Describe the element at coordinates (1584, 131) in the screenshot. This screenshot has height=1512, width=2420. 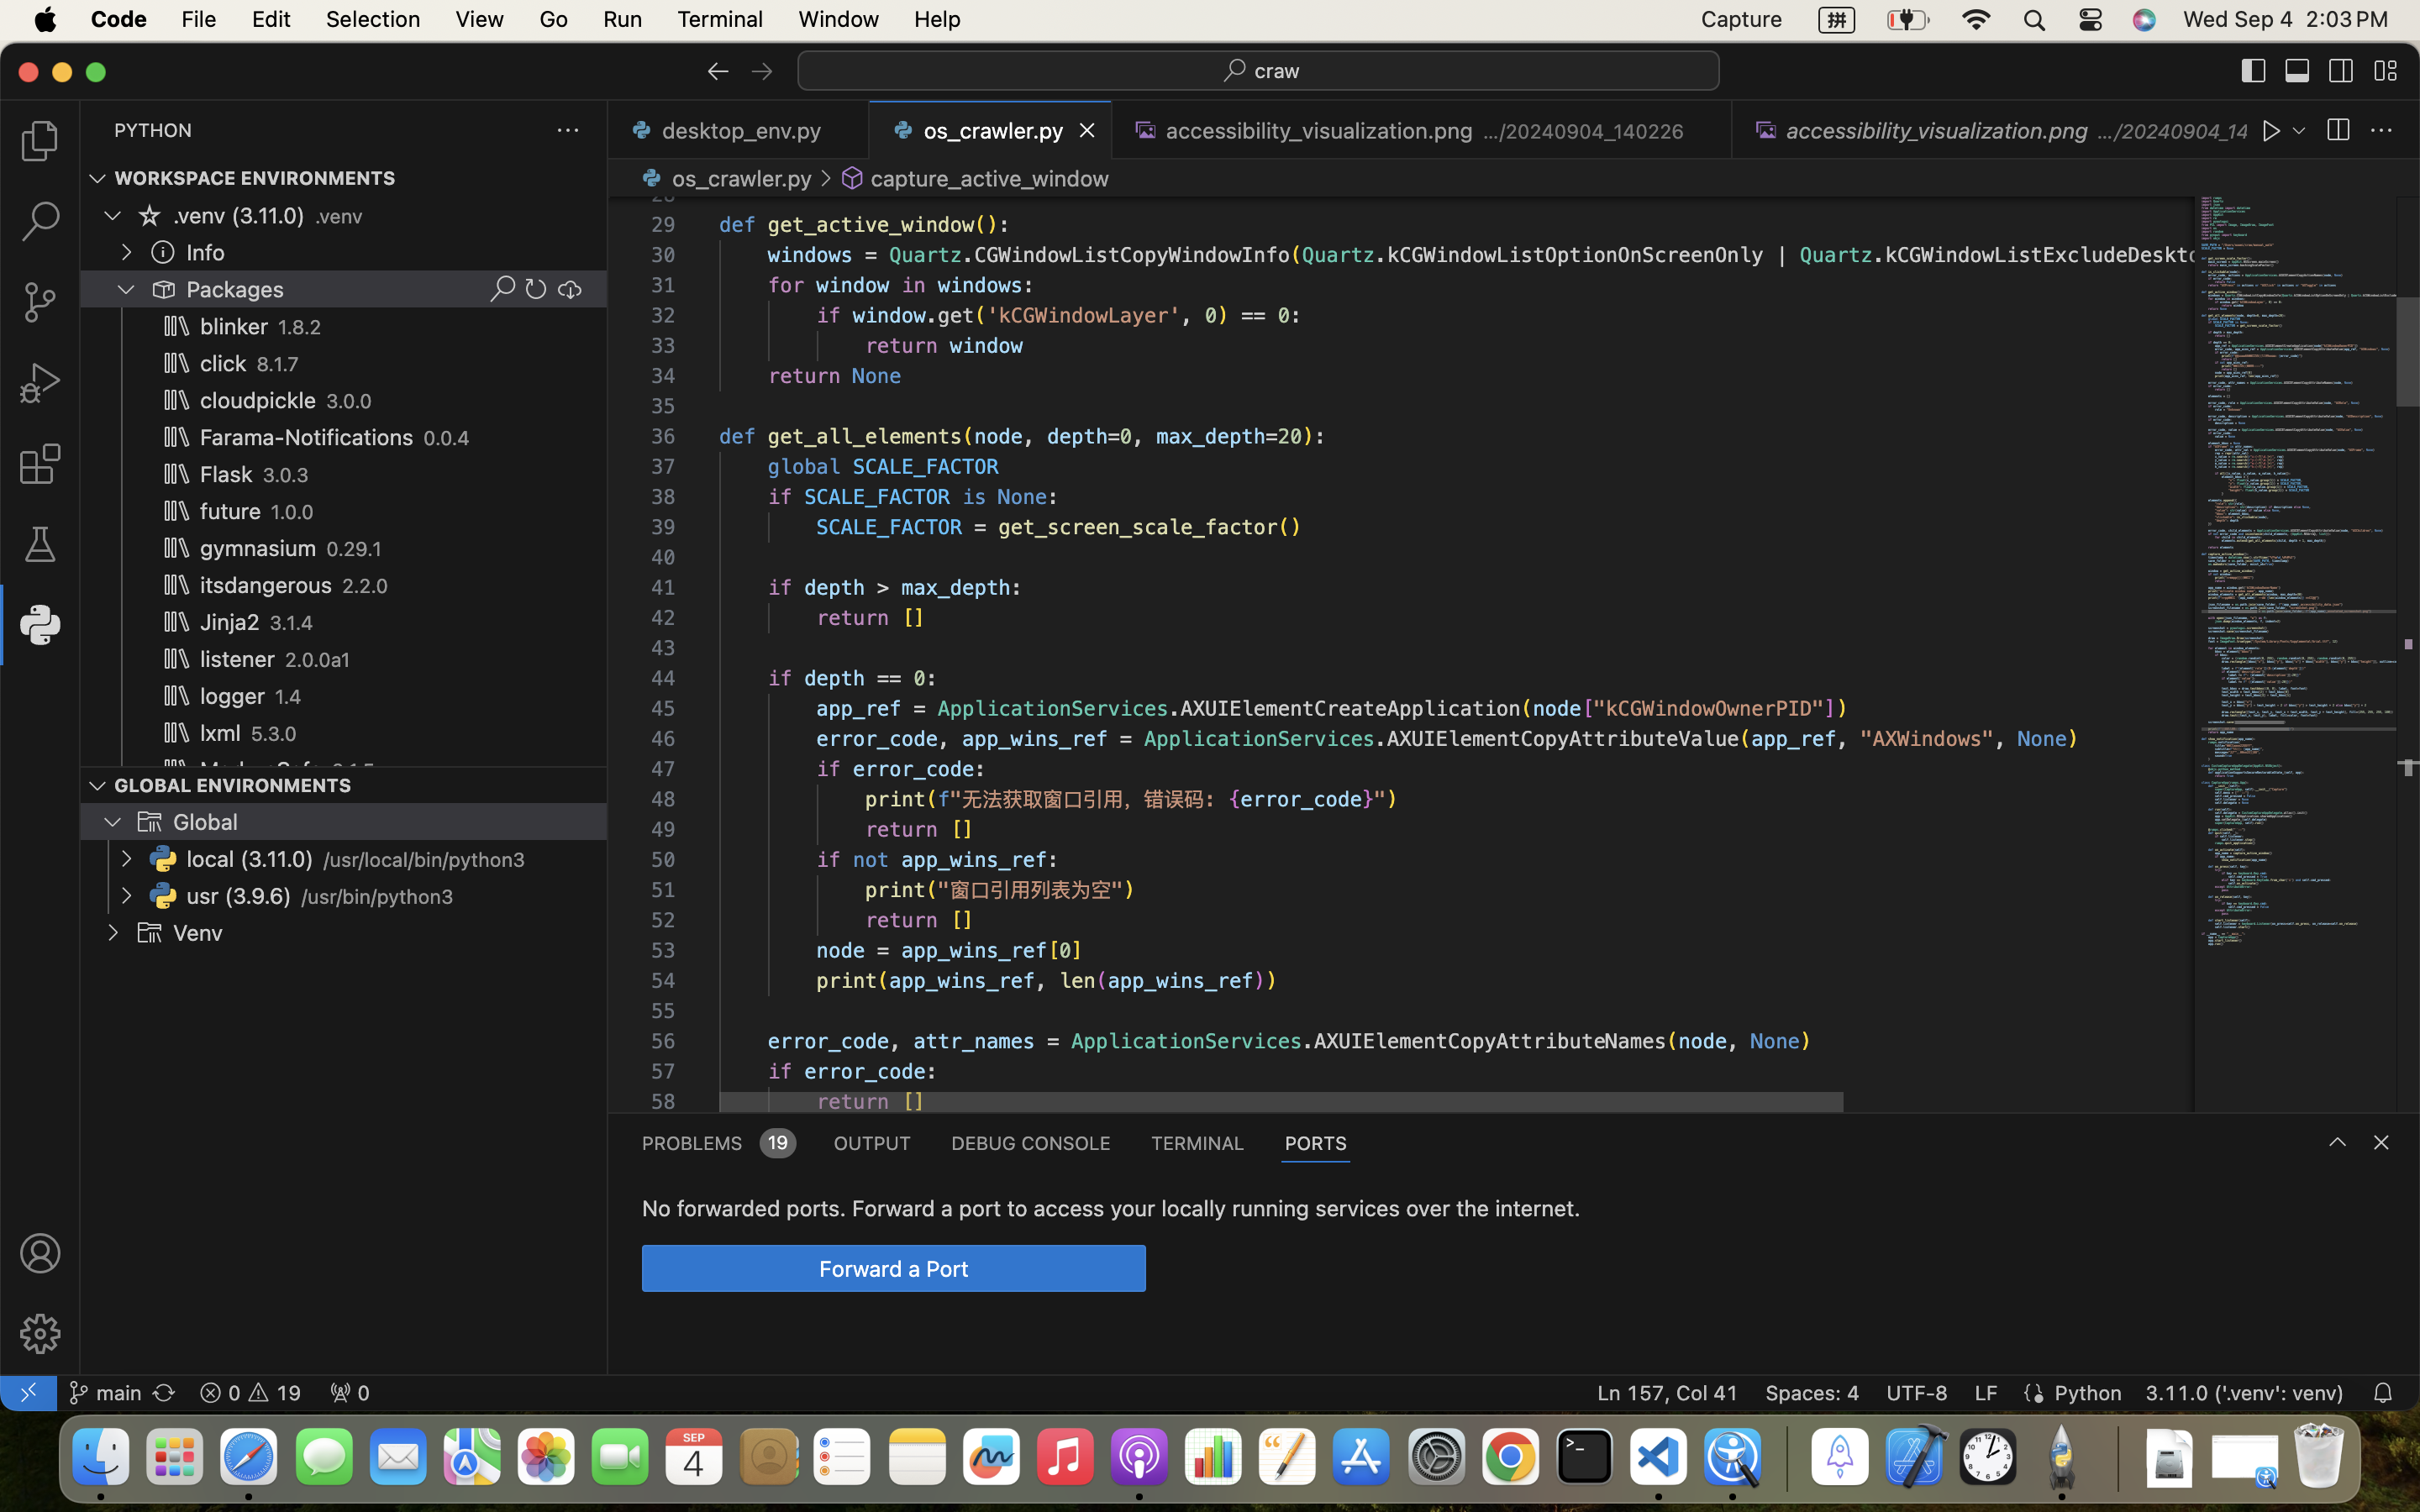
I see `…/20240904_140226` at that location.